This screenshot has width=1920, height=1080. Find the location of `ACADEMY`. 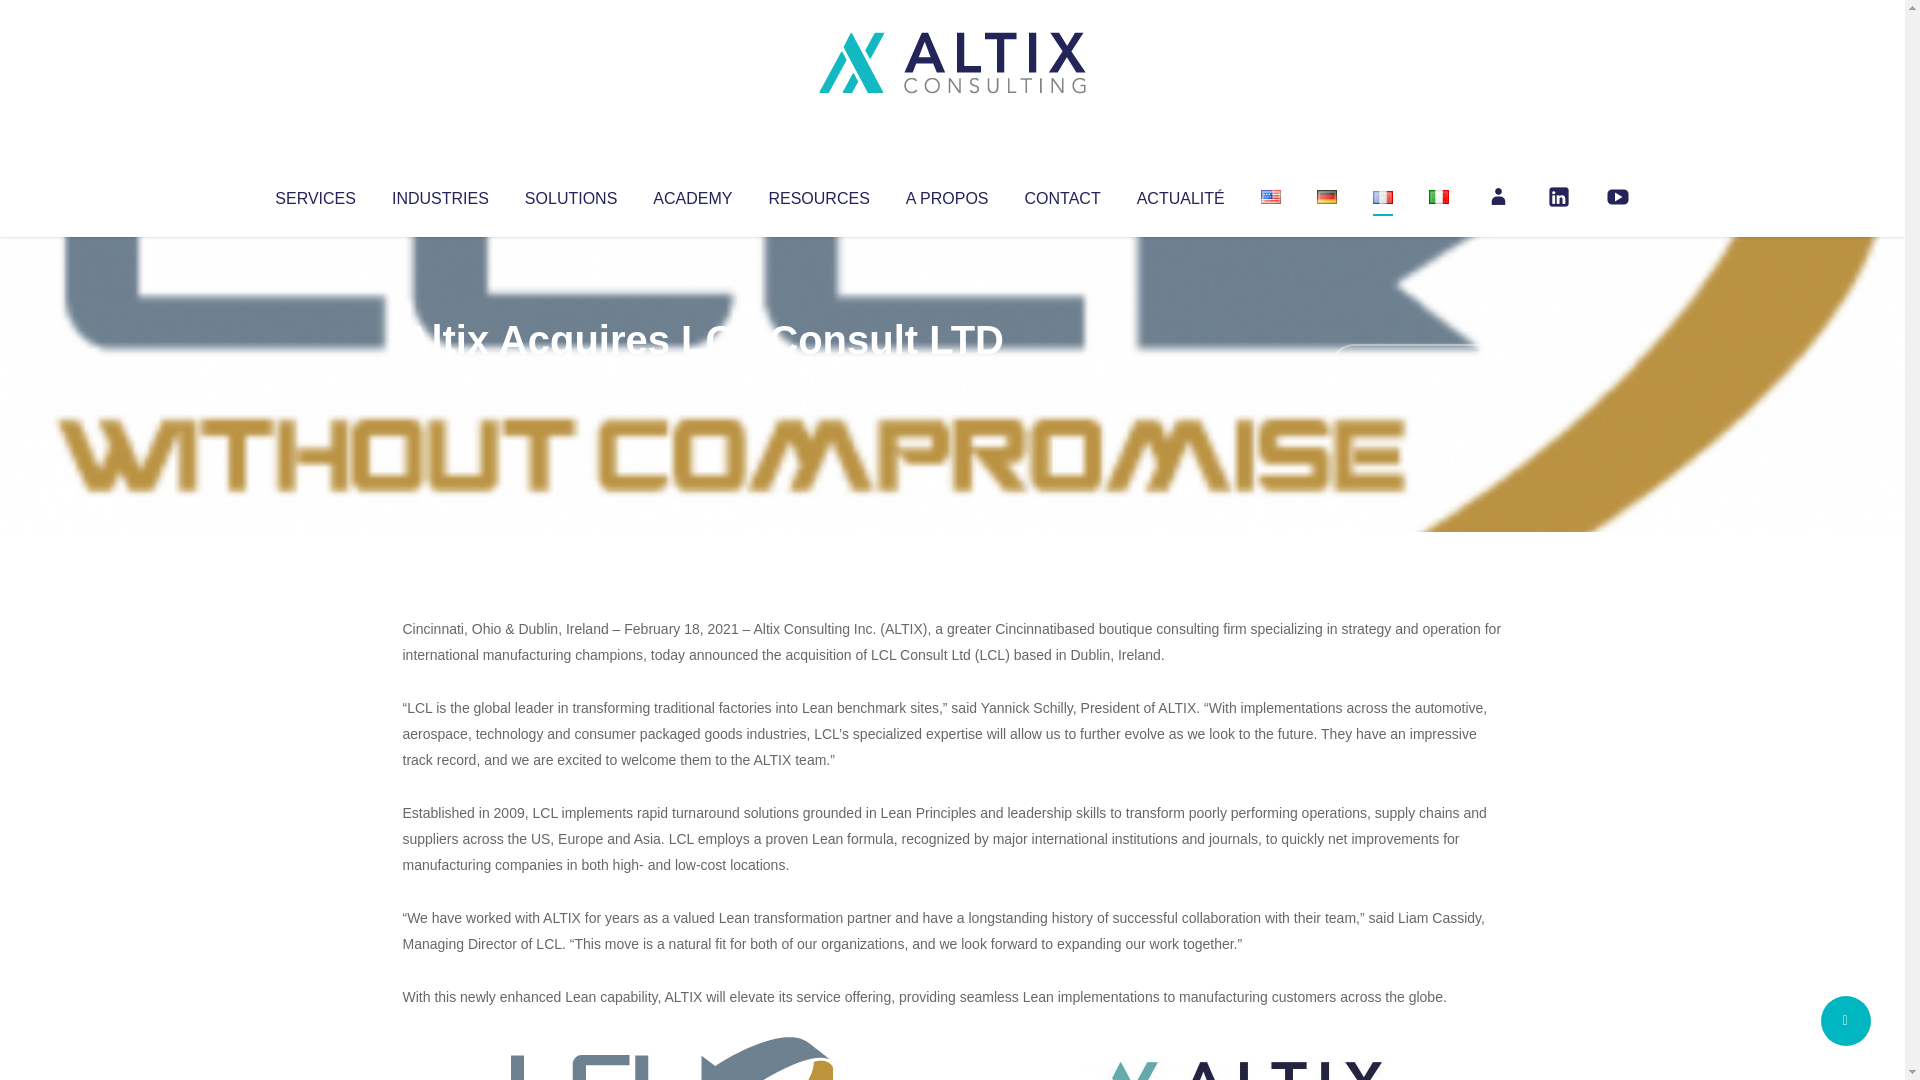

ACADEMY is located at coordinates (692, 194).